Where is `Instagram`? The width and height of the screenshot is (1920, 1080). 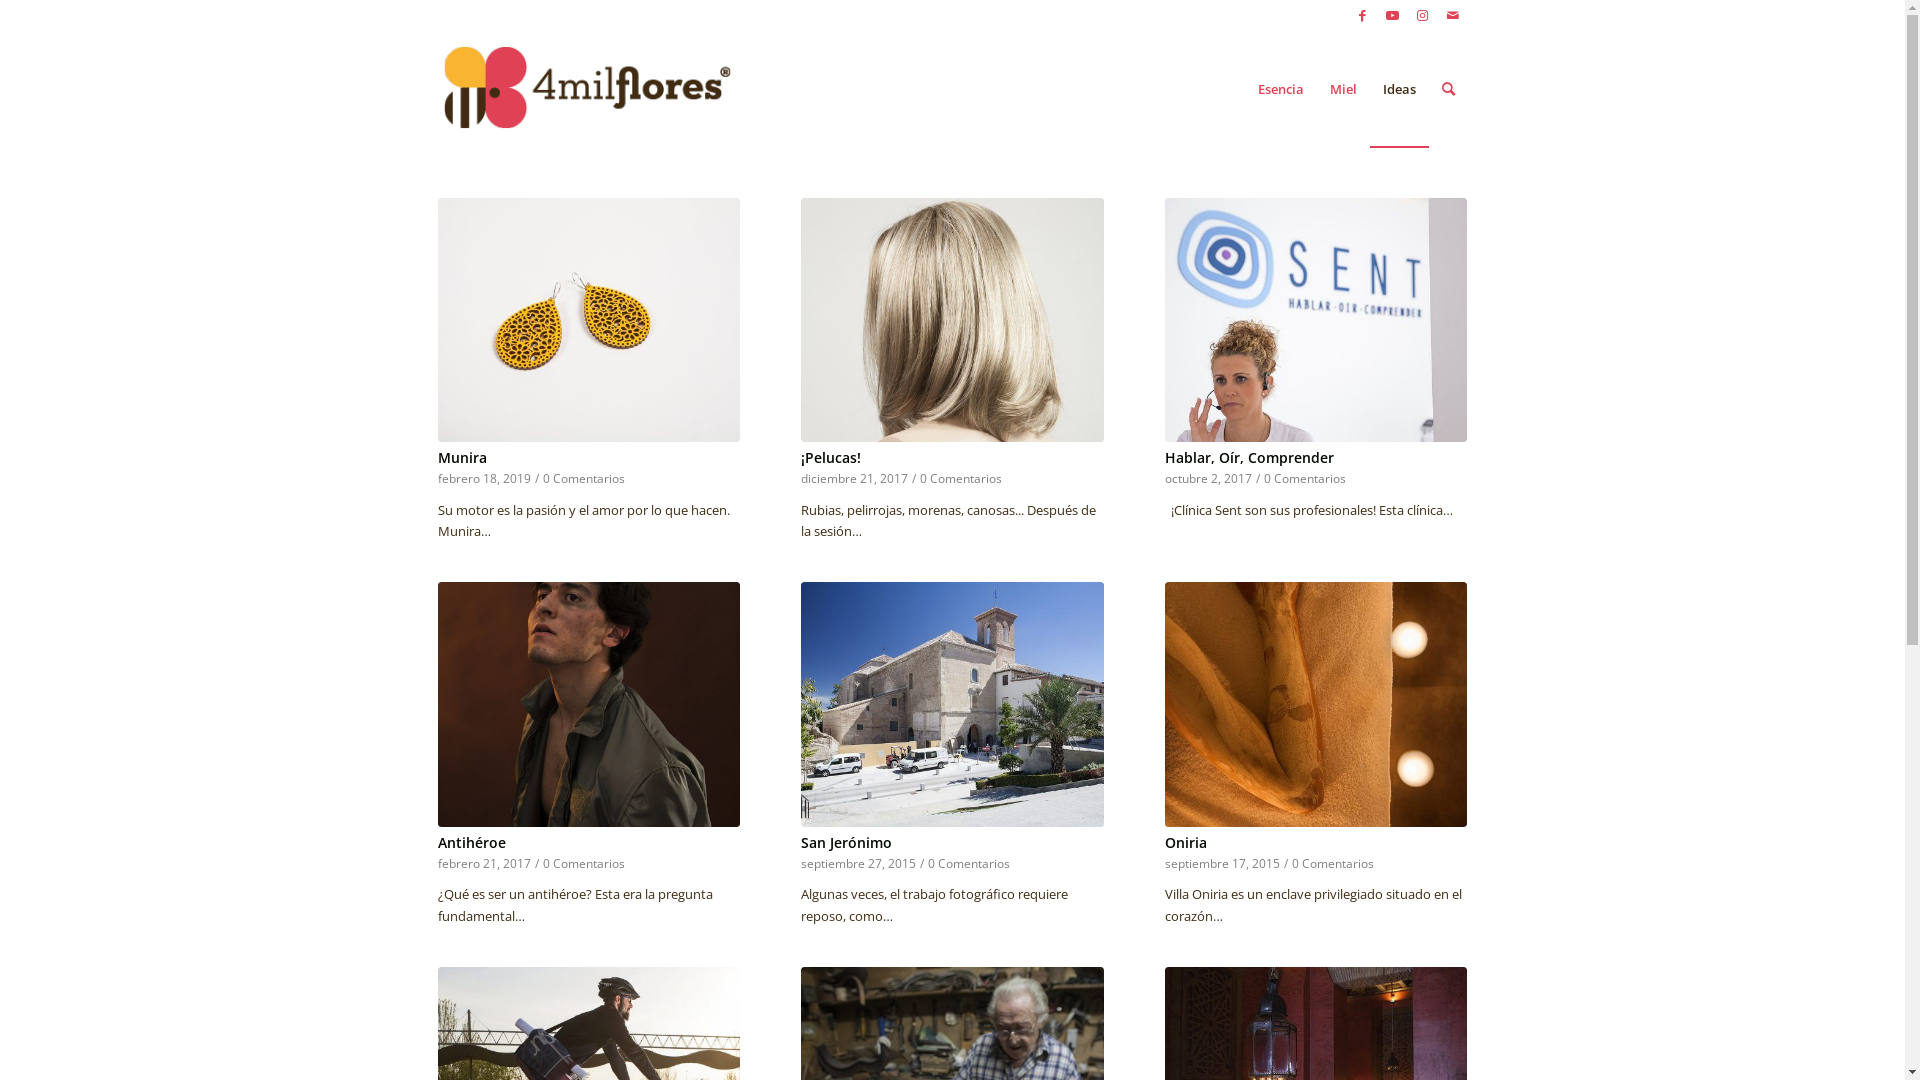 Instagram is located at coordinates (1422, 15).